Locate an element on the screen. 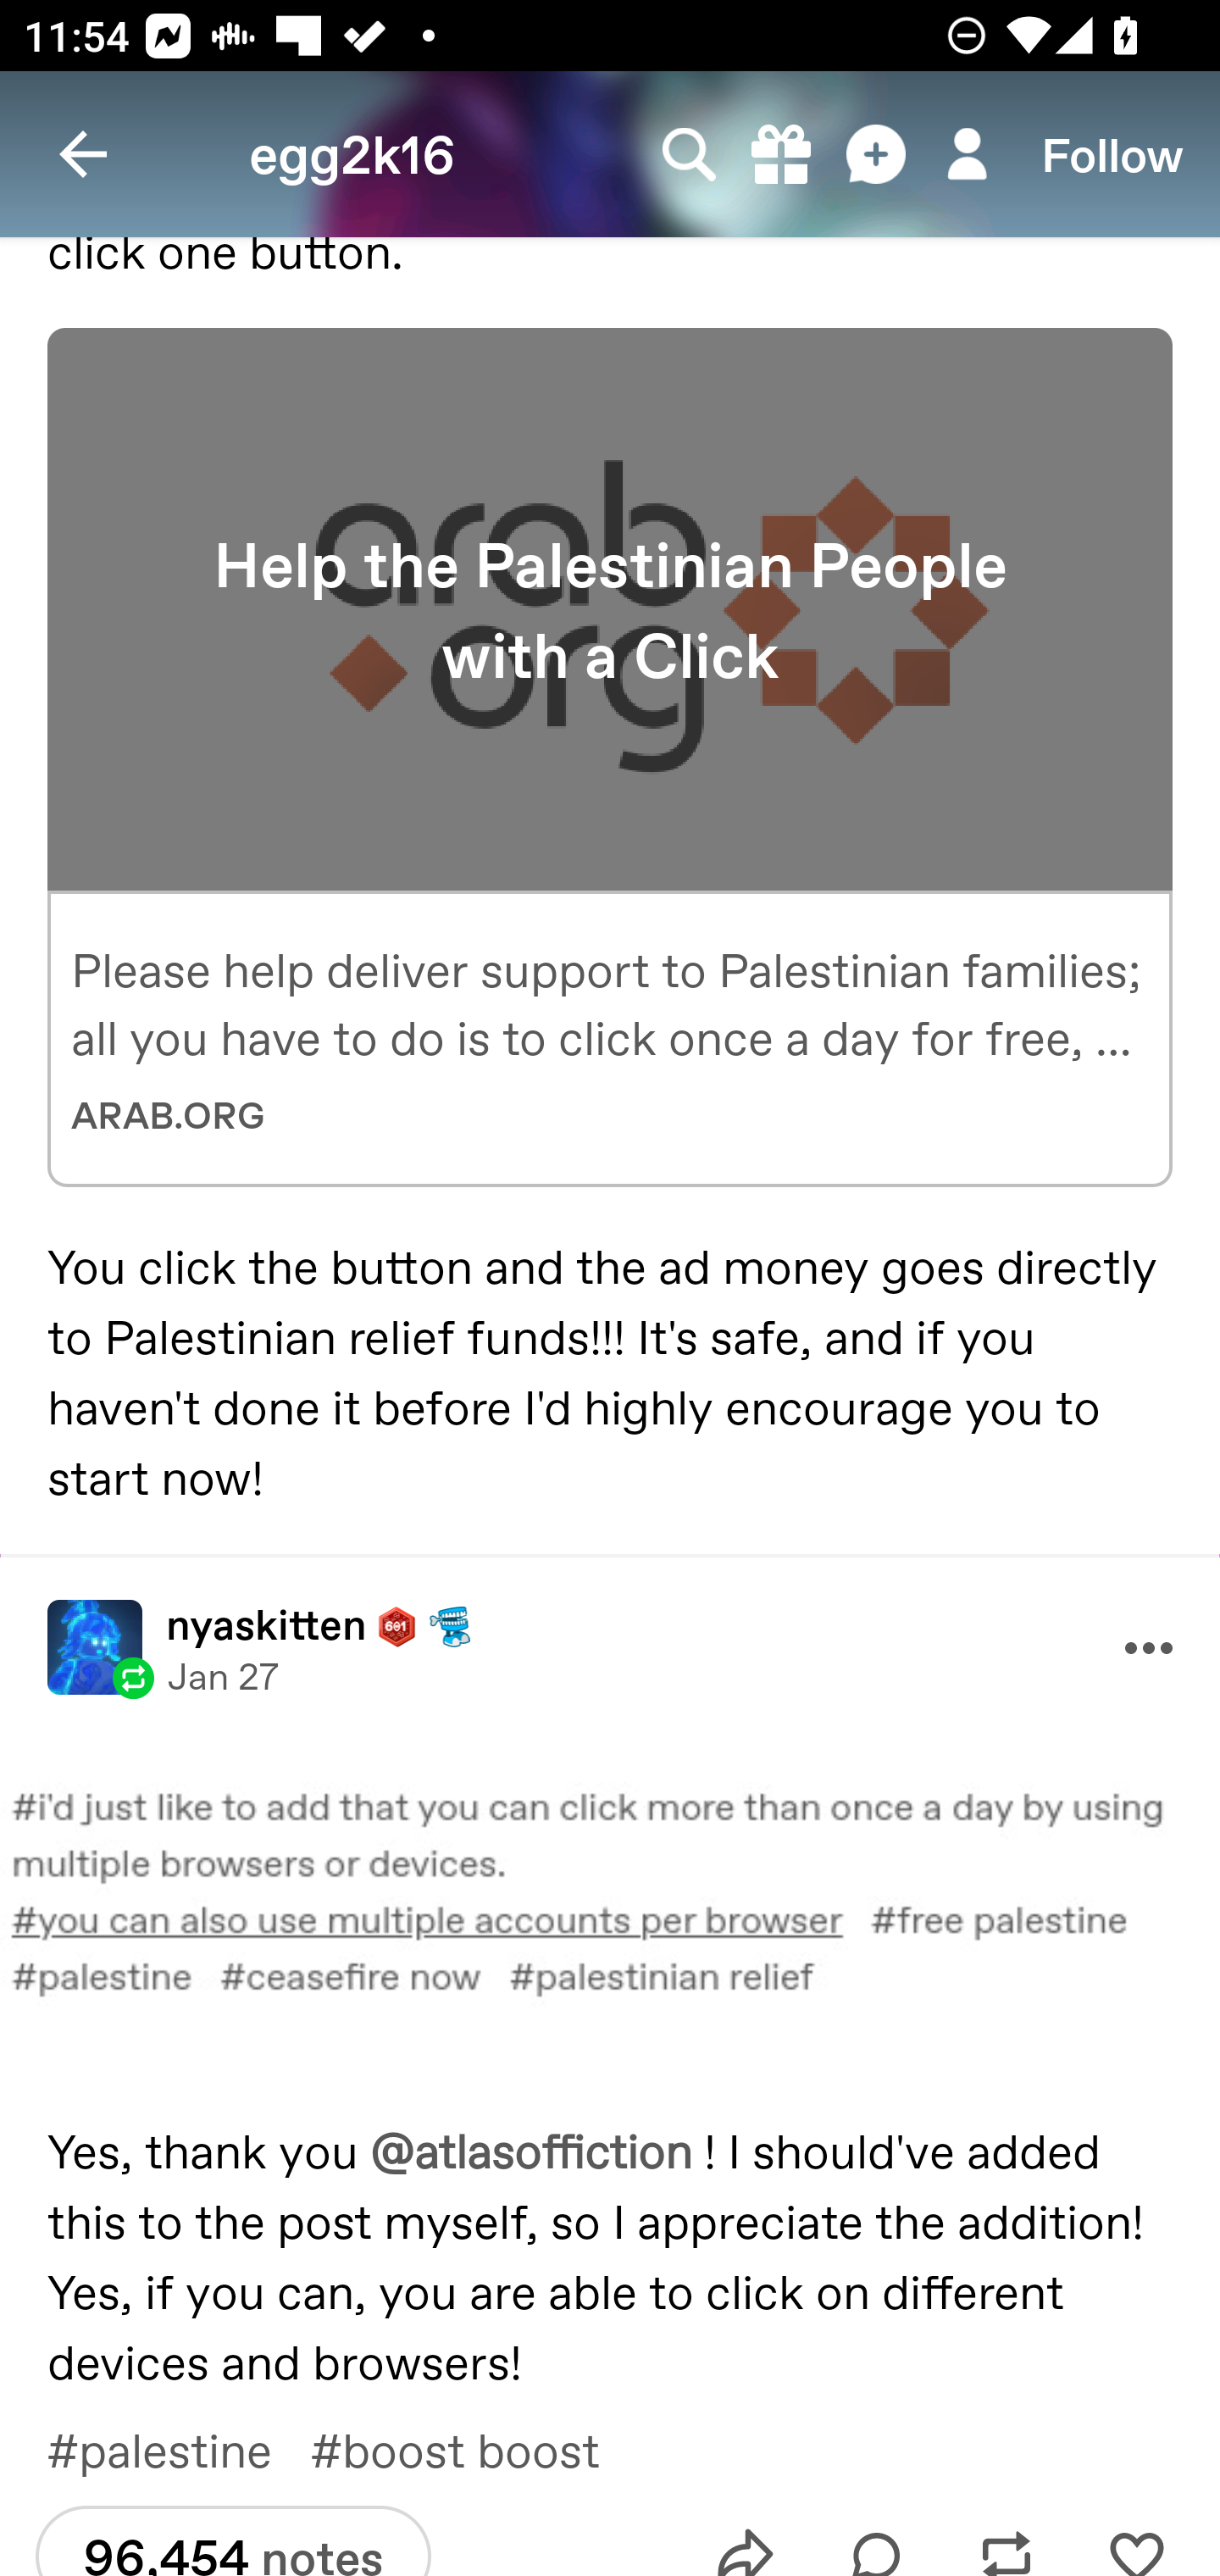 Image resolution: width=1220 pixels, height=2576 pixels. Follow is located at coordinates (1112, 154).